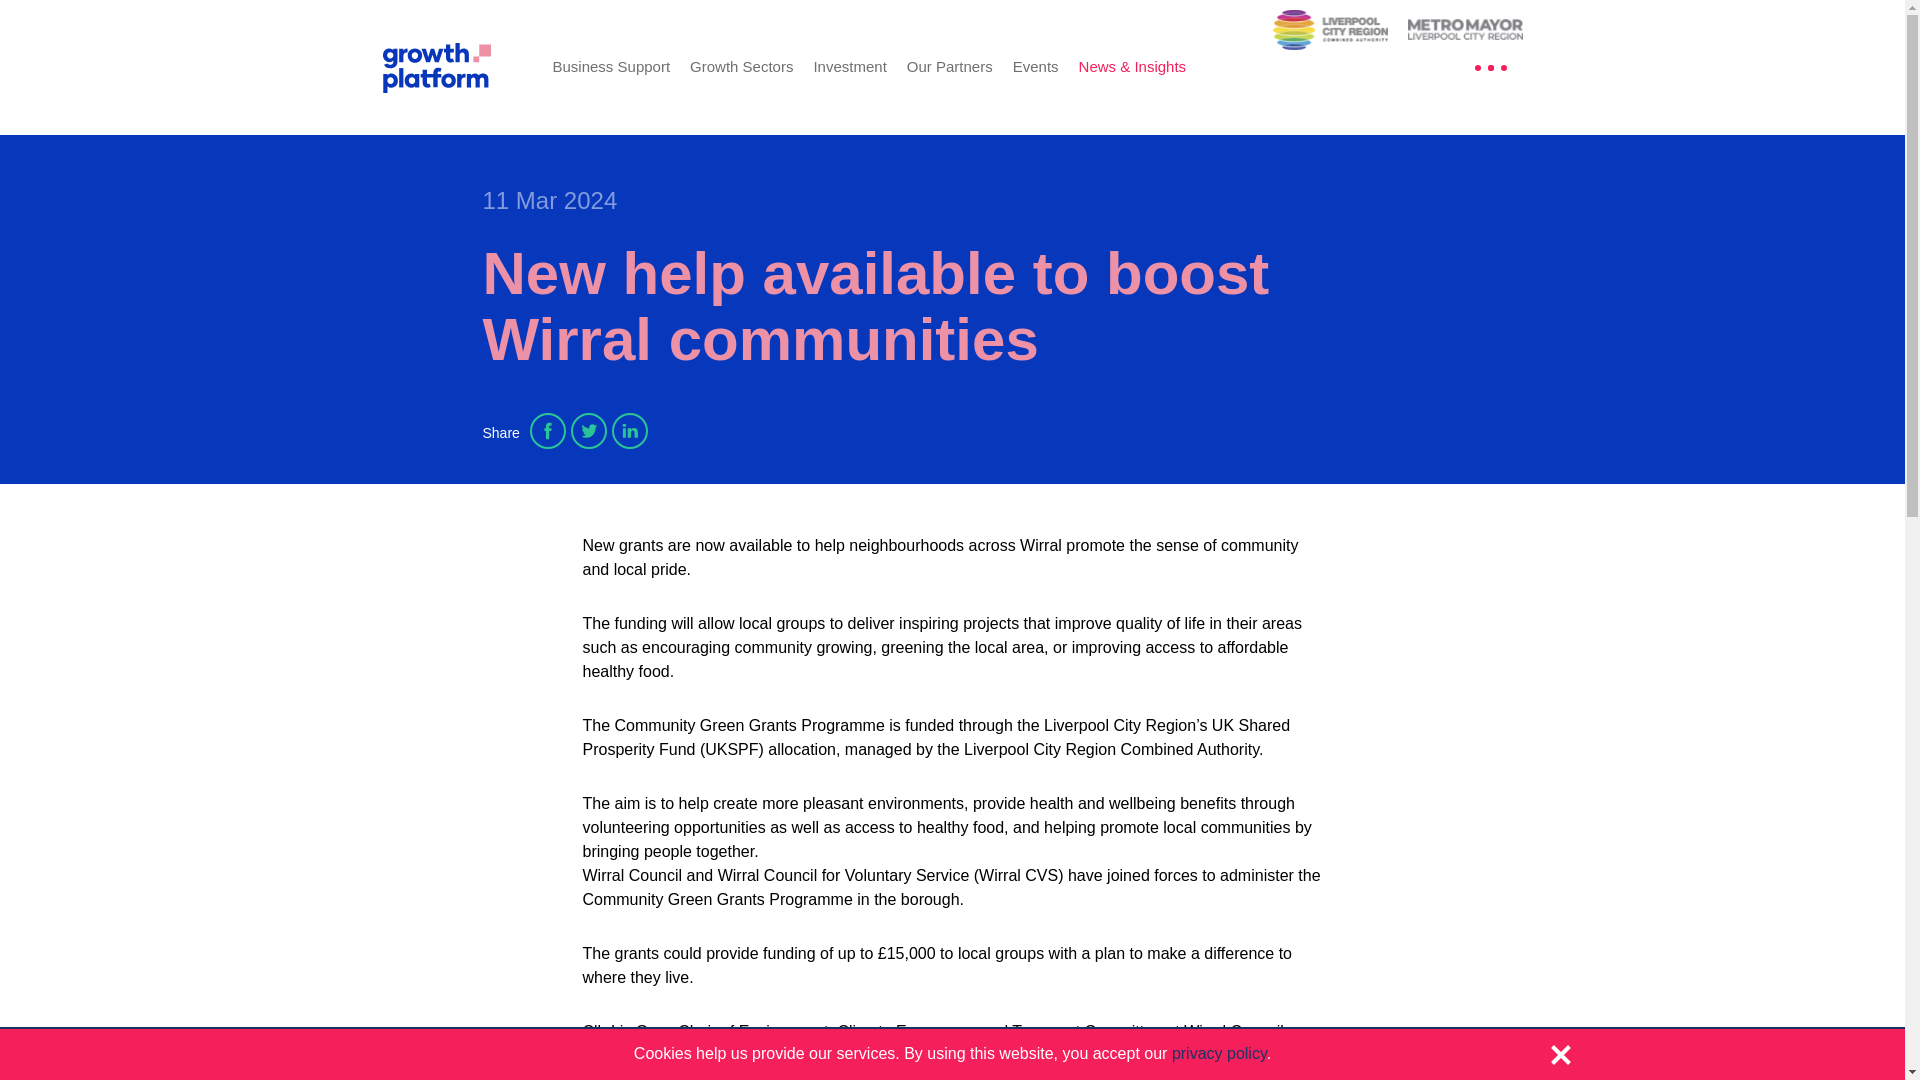 This screenshot has width=1920, height=1080. Describe the element at coordinates (949, 66) in the screenshot. I see `Our Partners` at that location.